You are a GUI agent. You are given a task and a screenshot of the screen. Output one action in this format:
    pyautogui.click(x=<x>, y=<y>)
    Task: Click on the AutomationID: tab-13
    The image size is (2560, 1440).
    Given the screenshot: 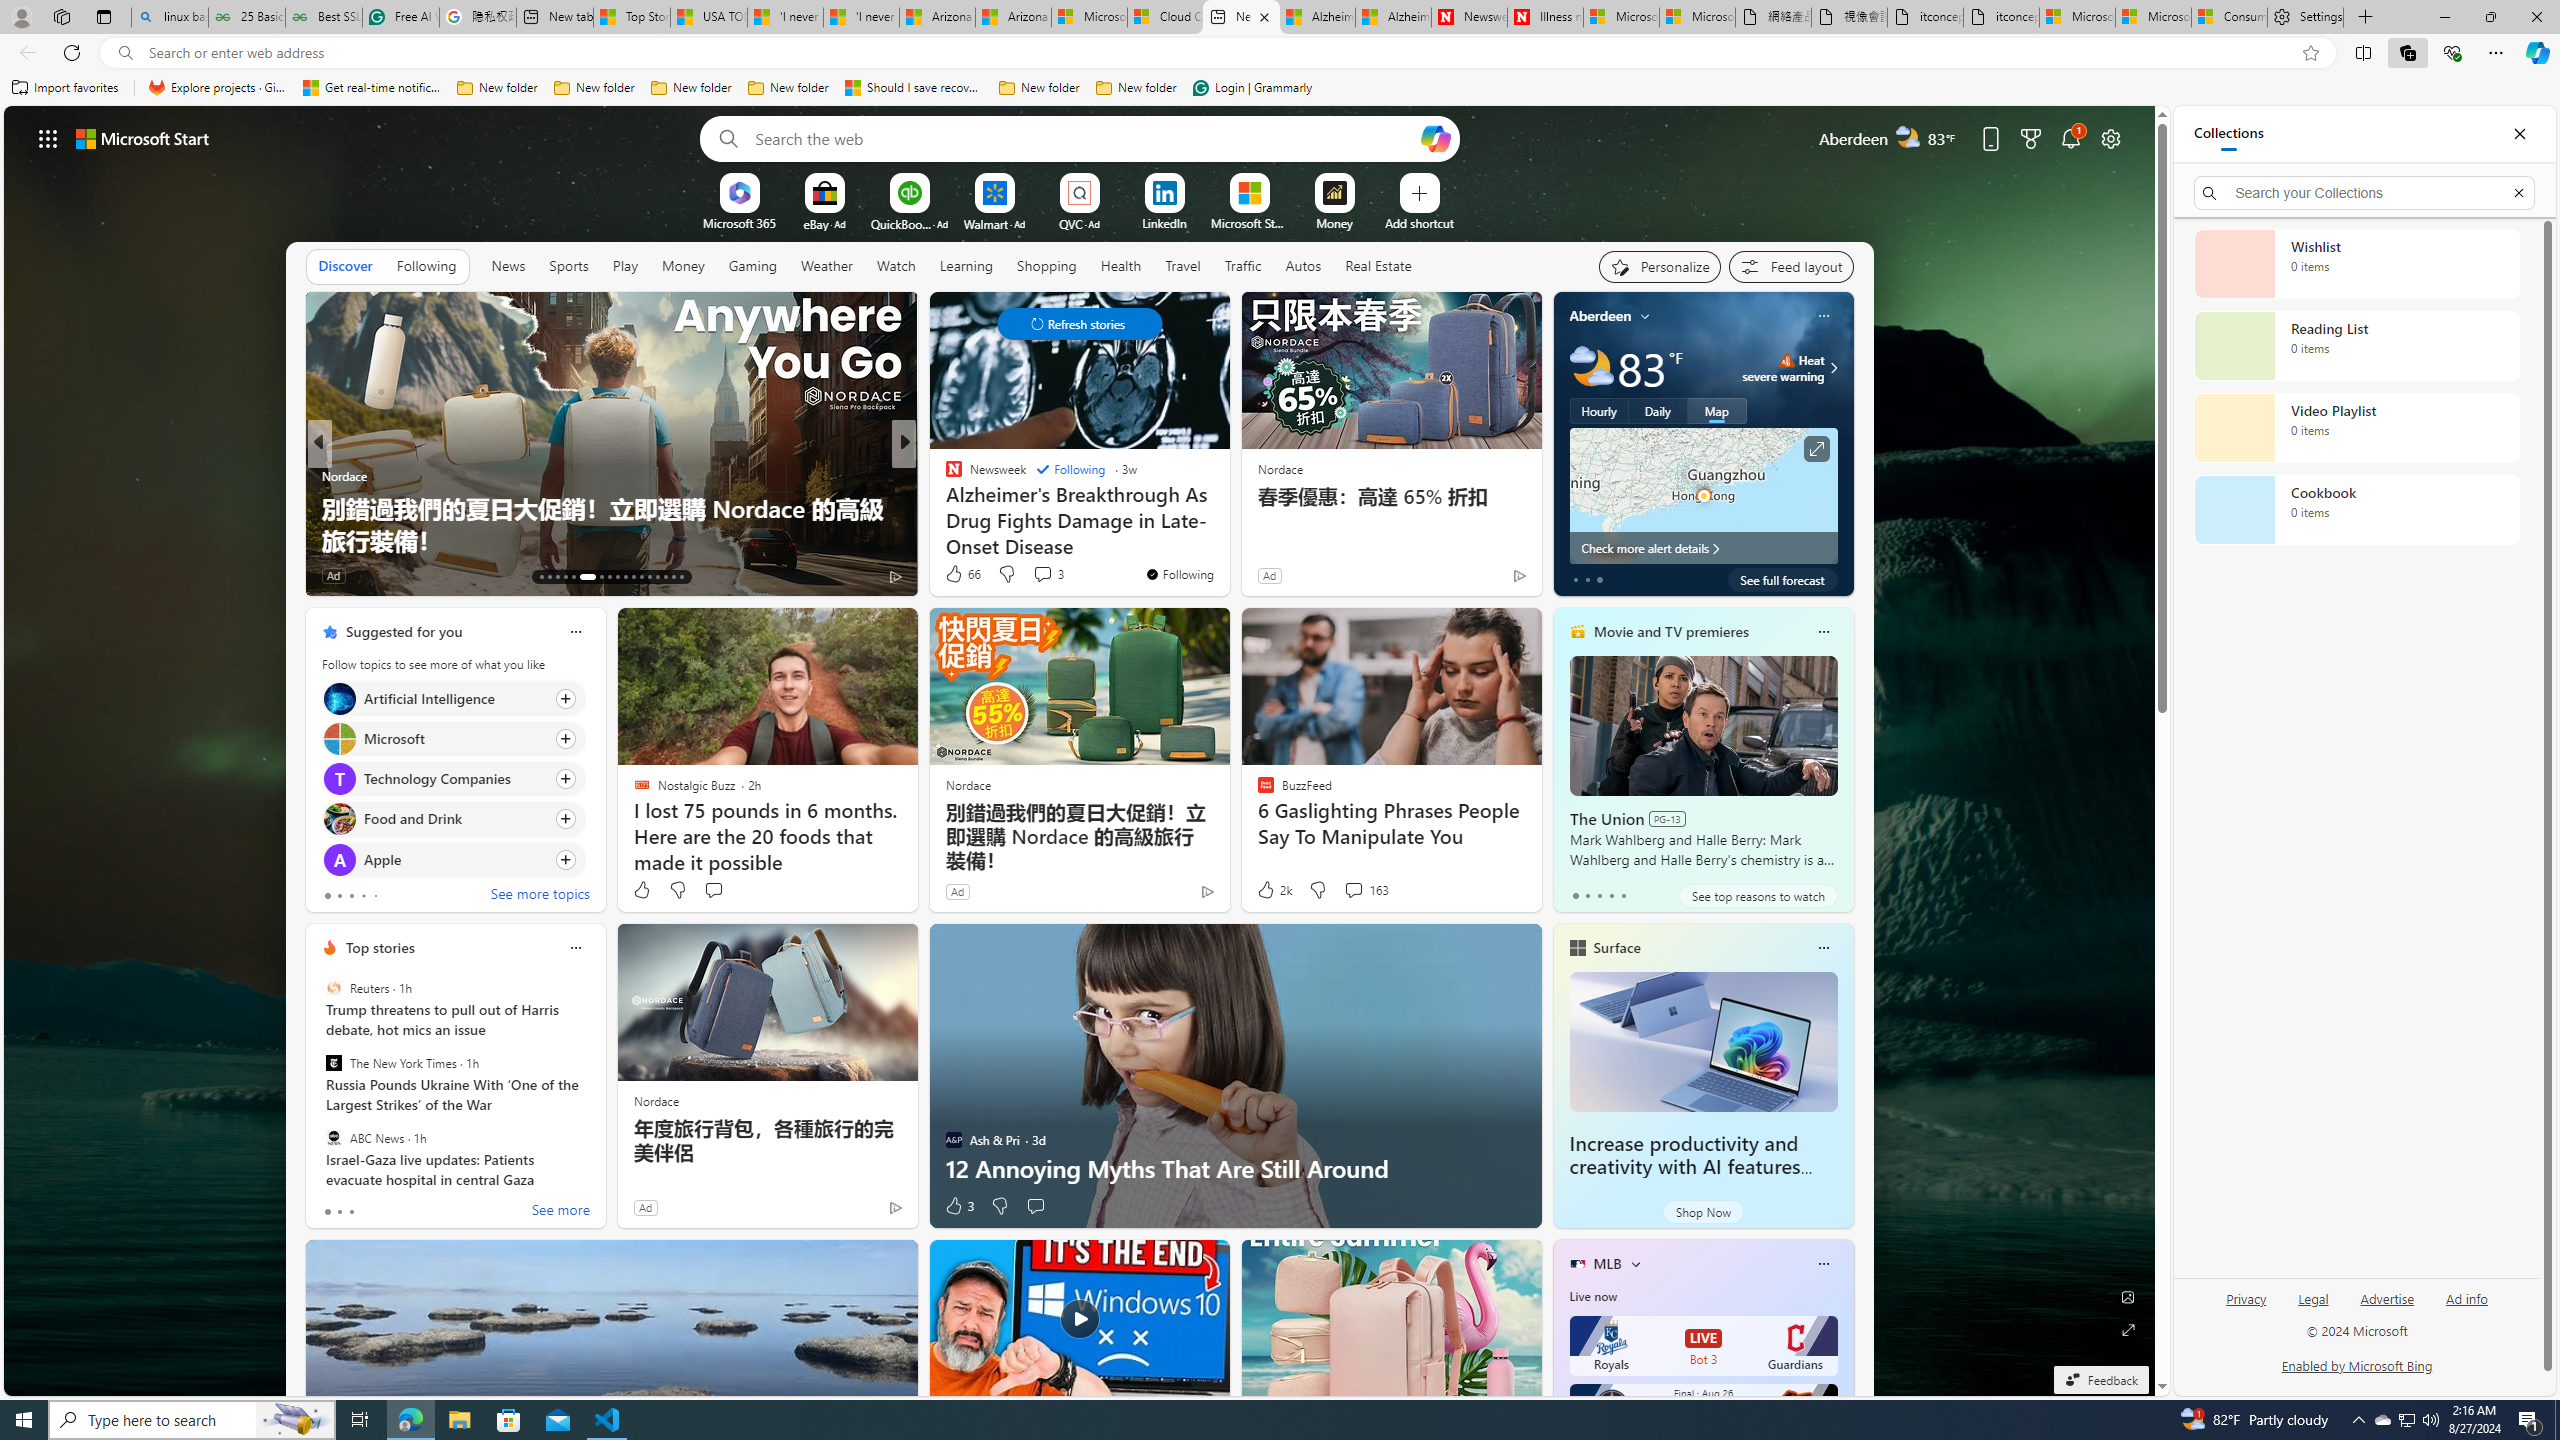 What is the action you would take?
    pyautogui.click(x=541, y=577)
    